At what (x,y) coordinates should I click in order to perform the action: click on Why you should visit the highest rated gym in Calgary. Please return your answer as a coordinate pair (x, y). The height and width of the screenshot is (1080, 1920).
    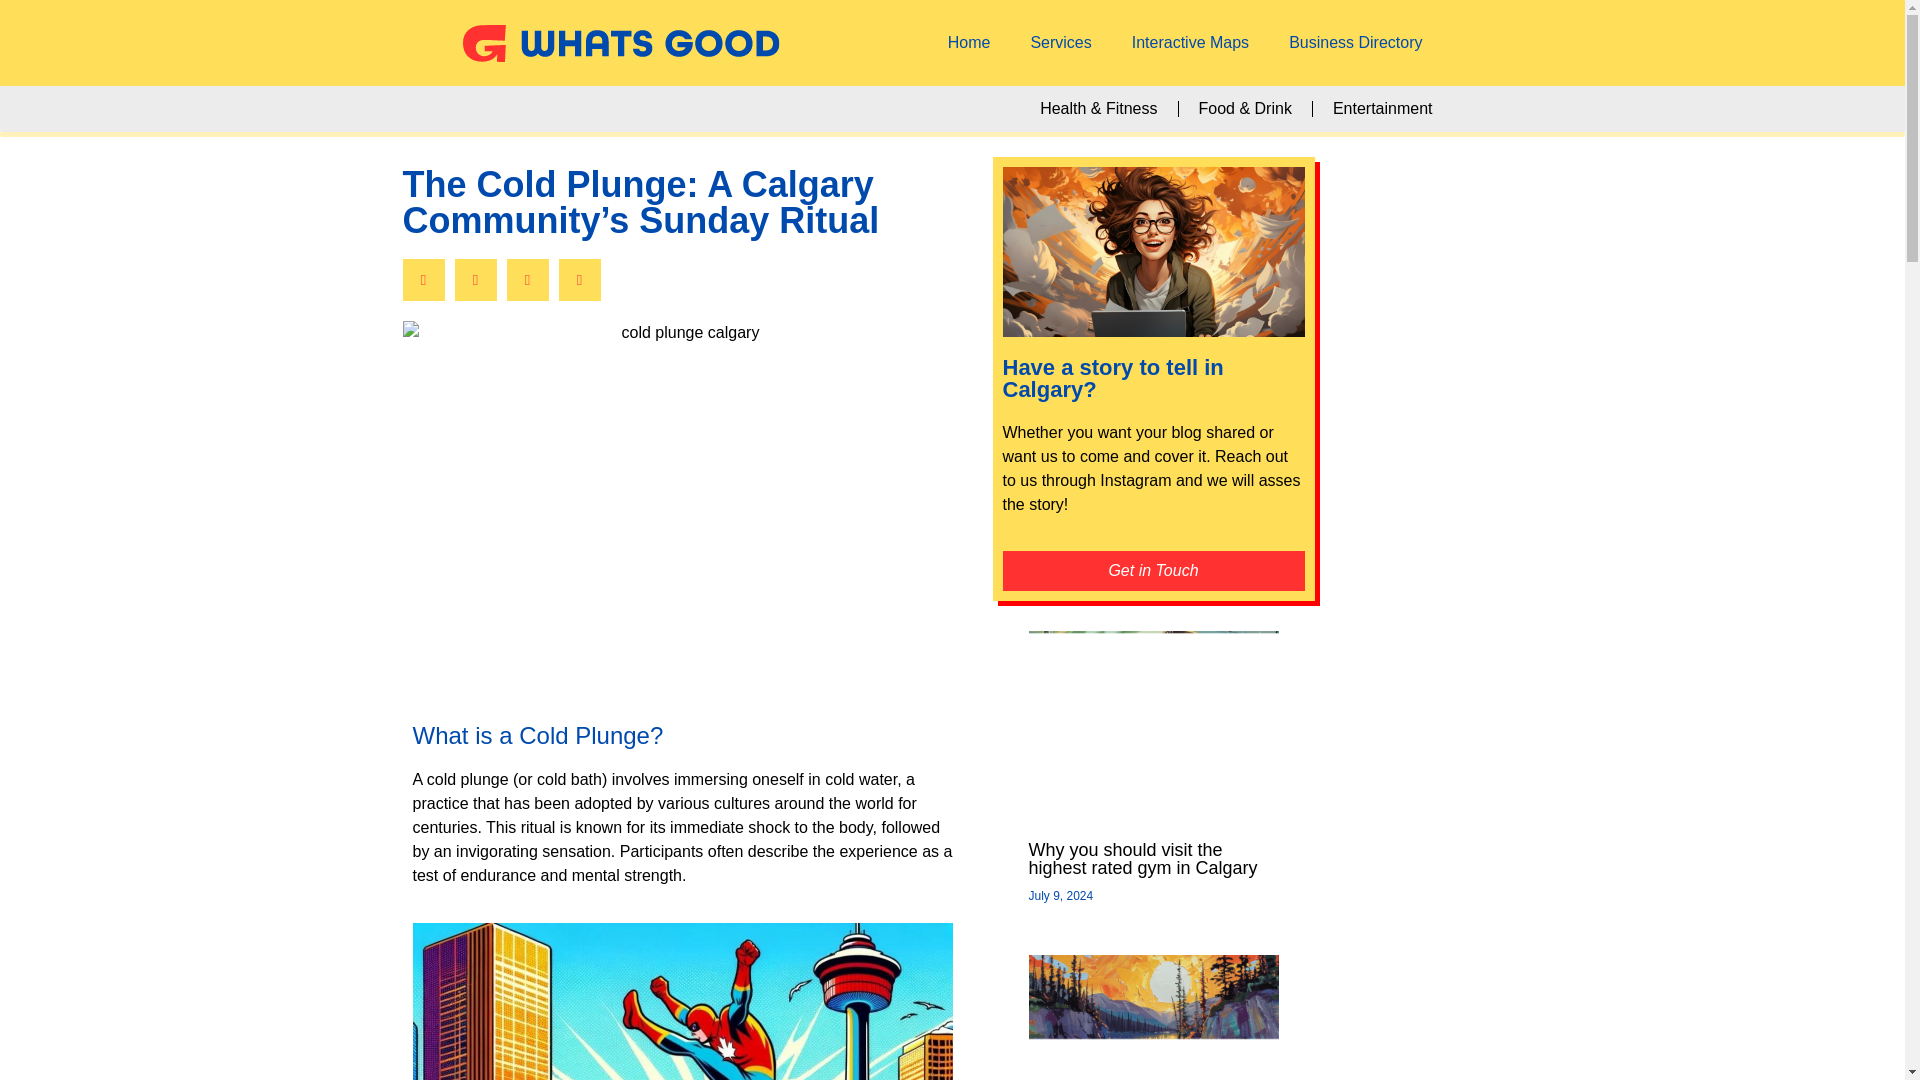
    Looking at the image, I should click on (1142, 859).